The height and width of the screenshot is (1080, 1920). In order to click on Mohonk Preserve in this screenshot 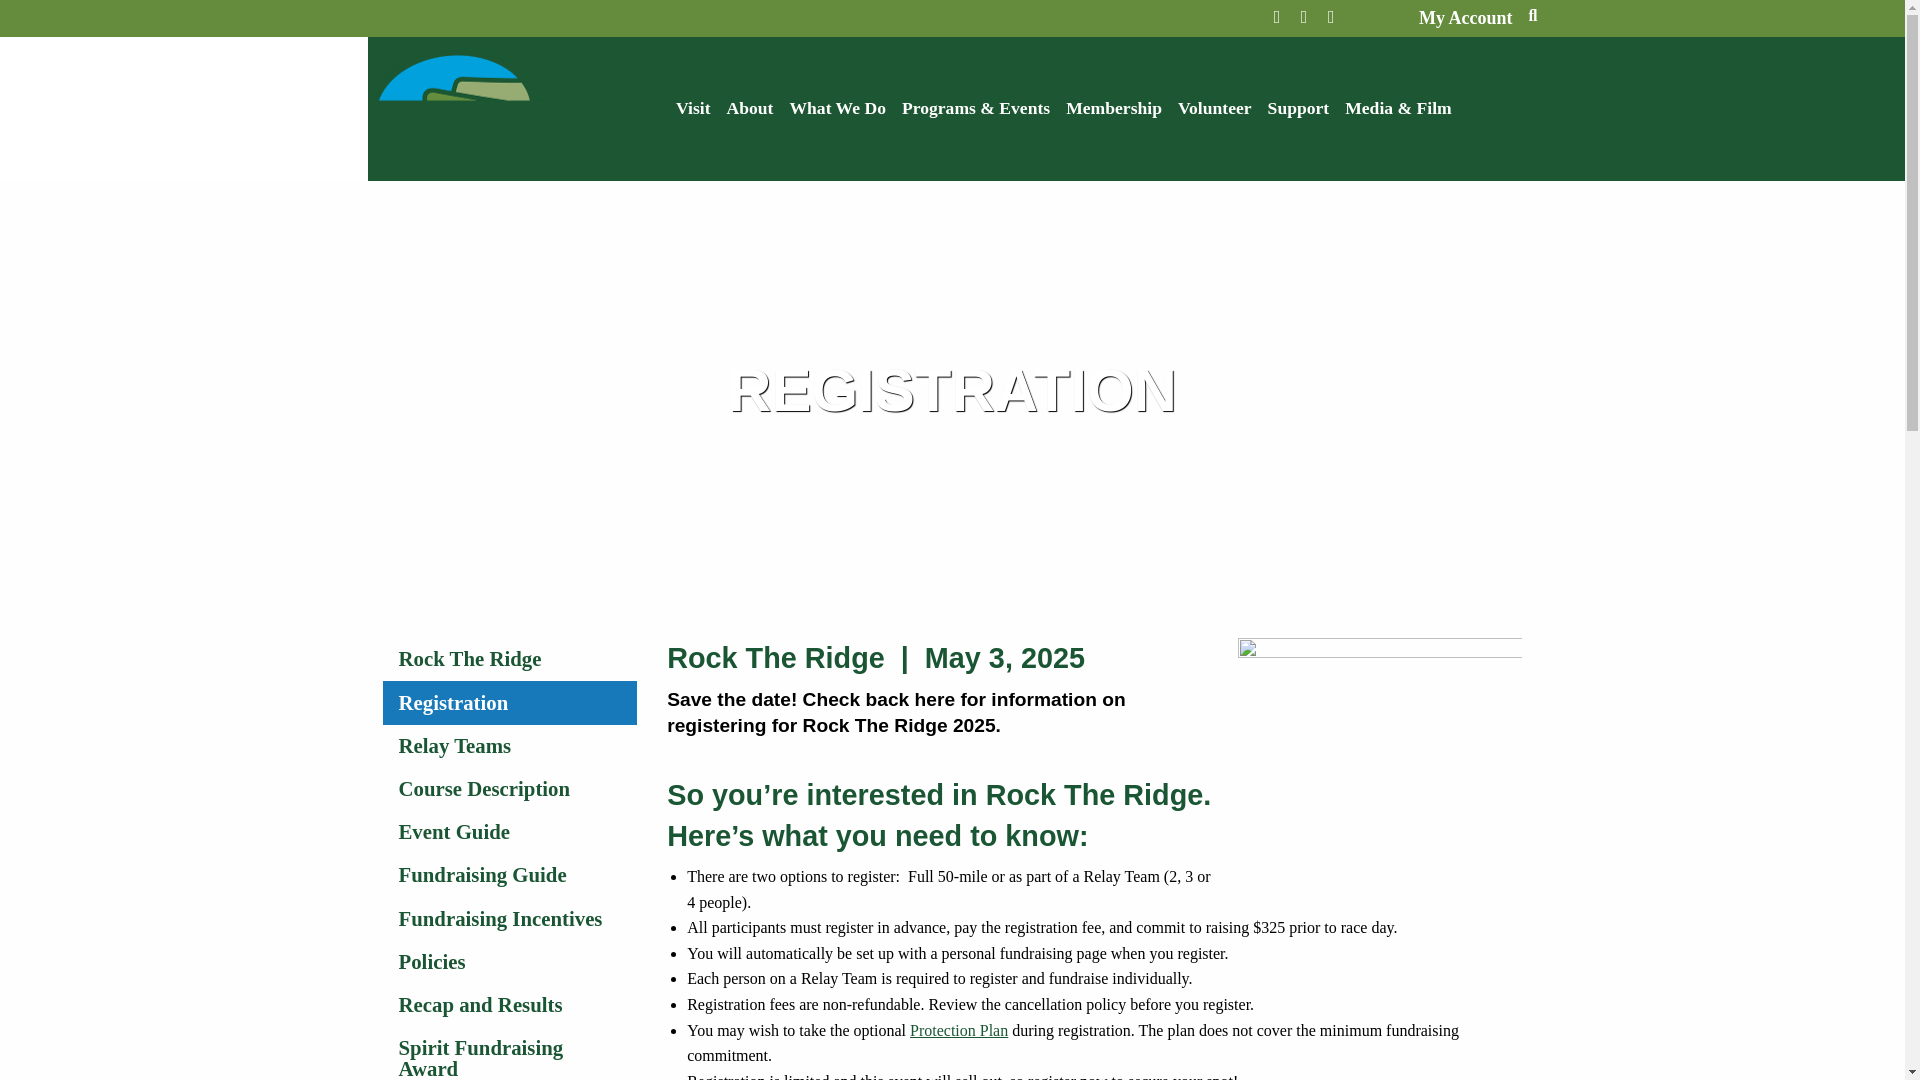, I will do `click(460, 107)`.